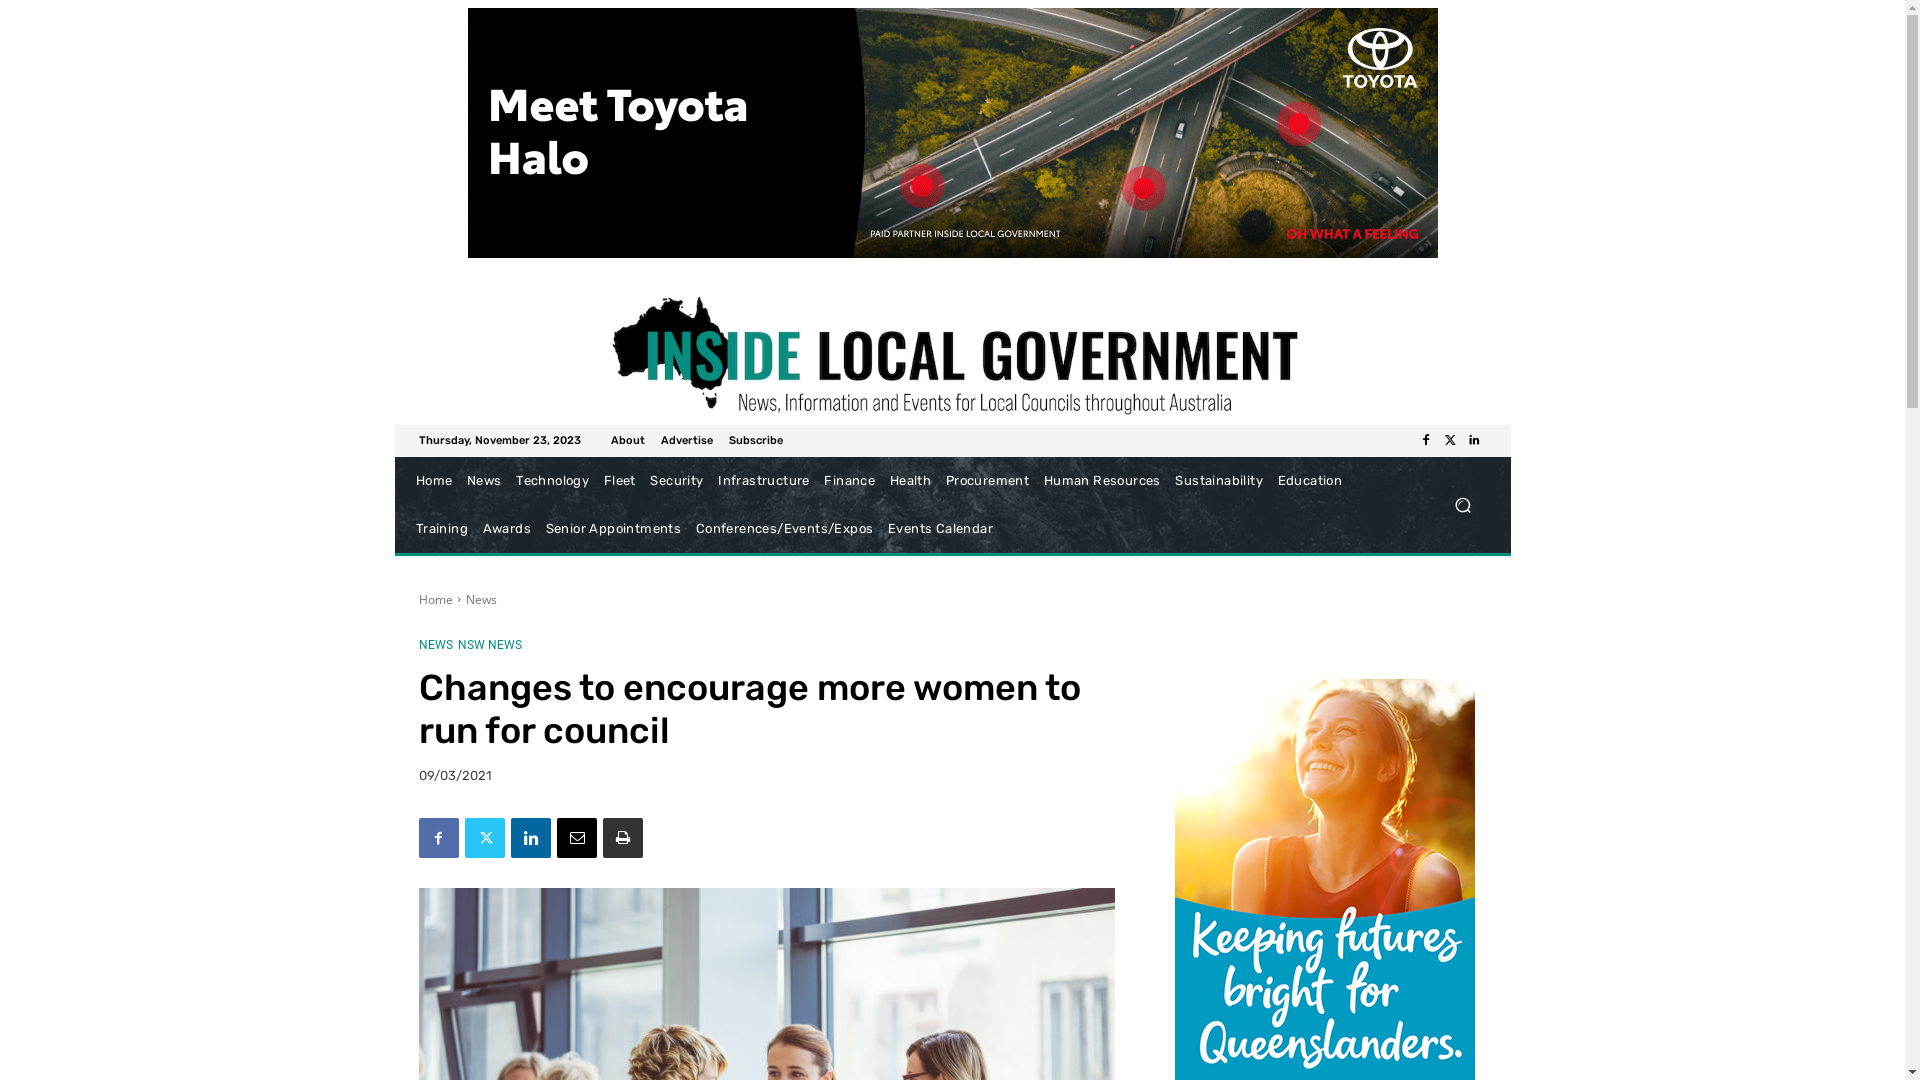 This screenshot has width=1920, height=1080. Describe the element at coordinates (1426, 441) in the screenshot. I see `Facebook` at that location.